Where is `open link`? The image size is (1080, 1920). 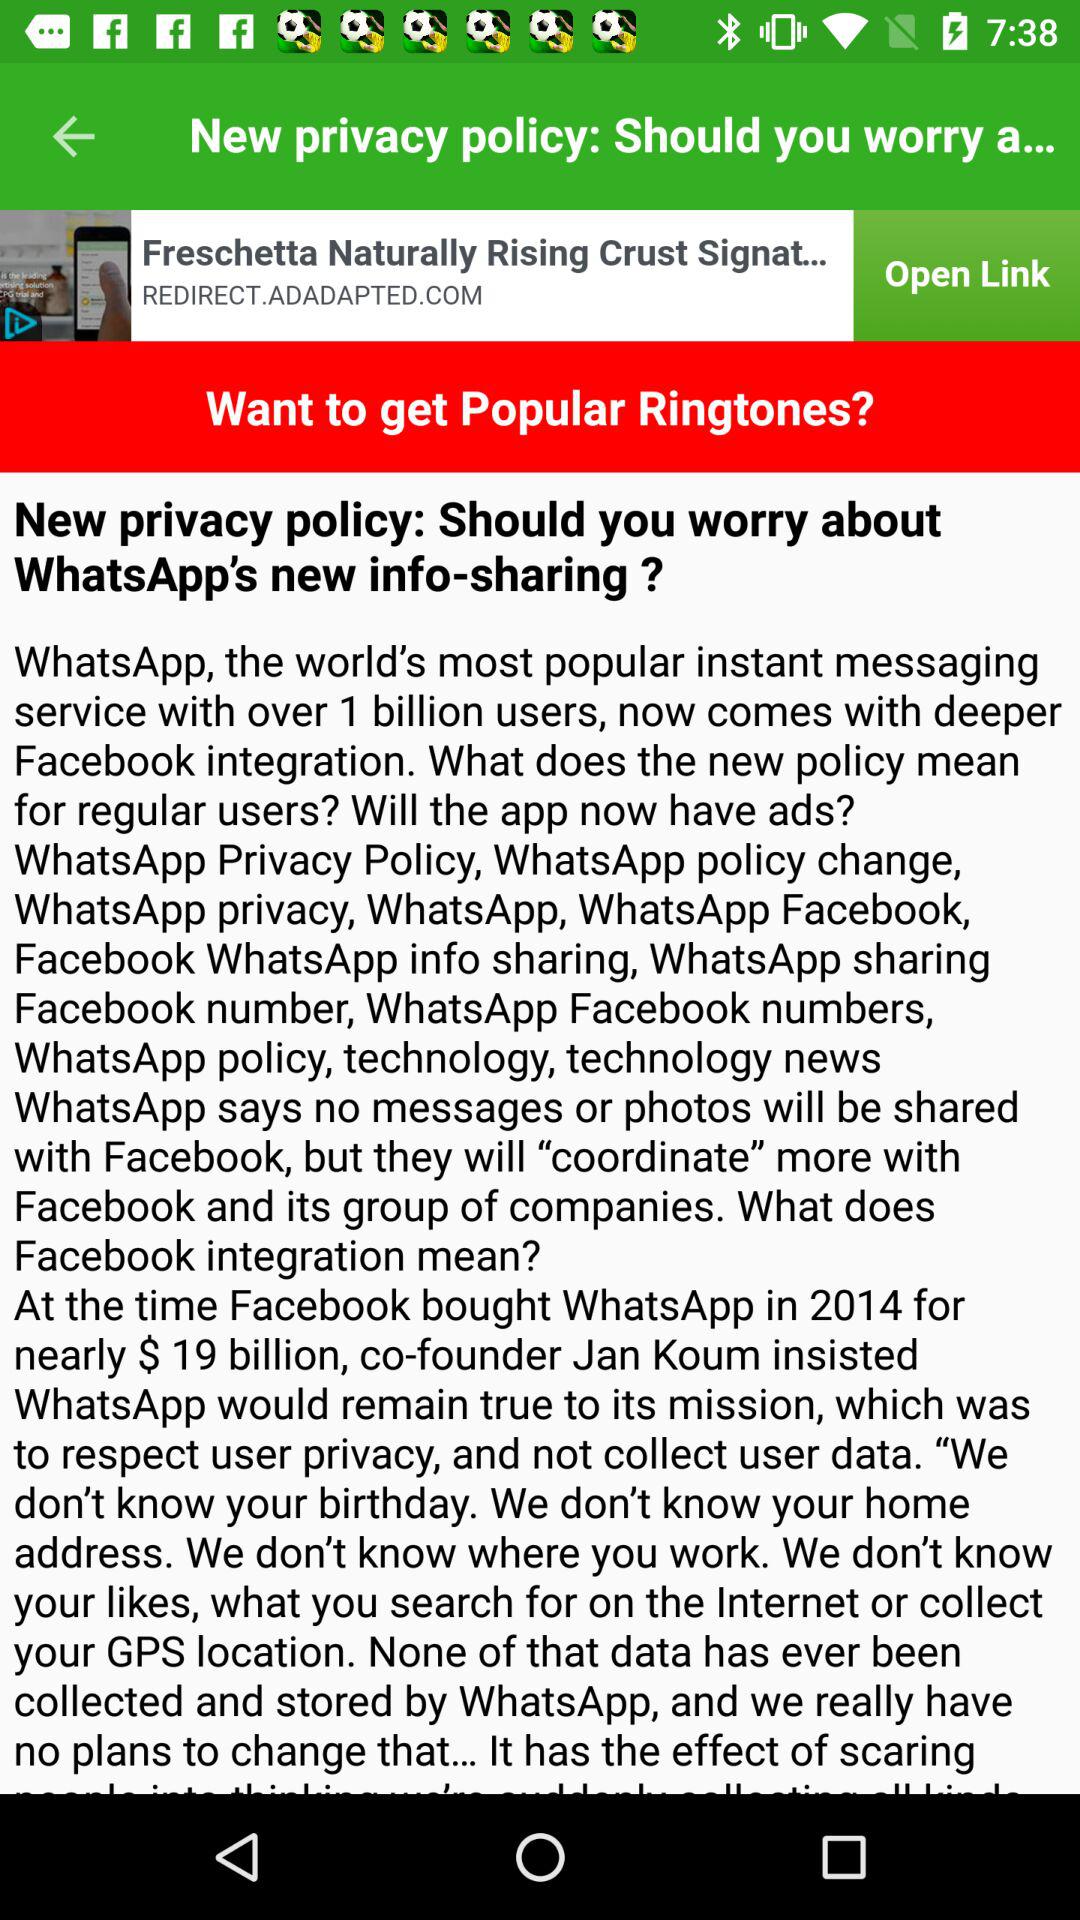 open link is located at coordinates (540, 276).